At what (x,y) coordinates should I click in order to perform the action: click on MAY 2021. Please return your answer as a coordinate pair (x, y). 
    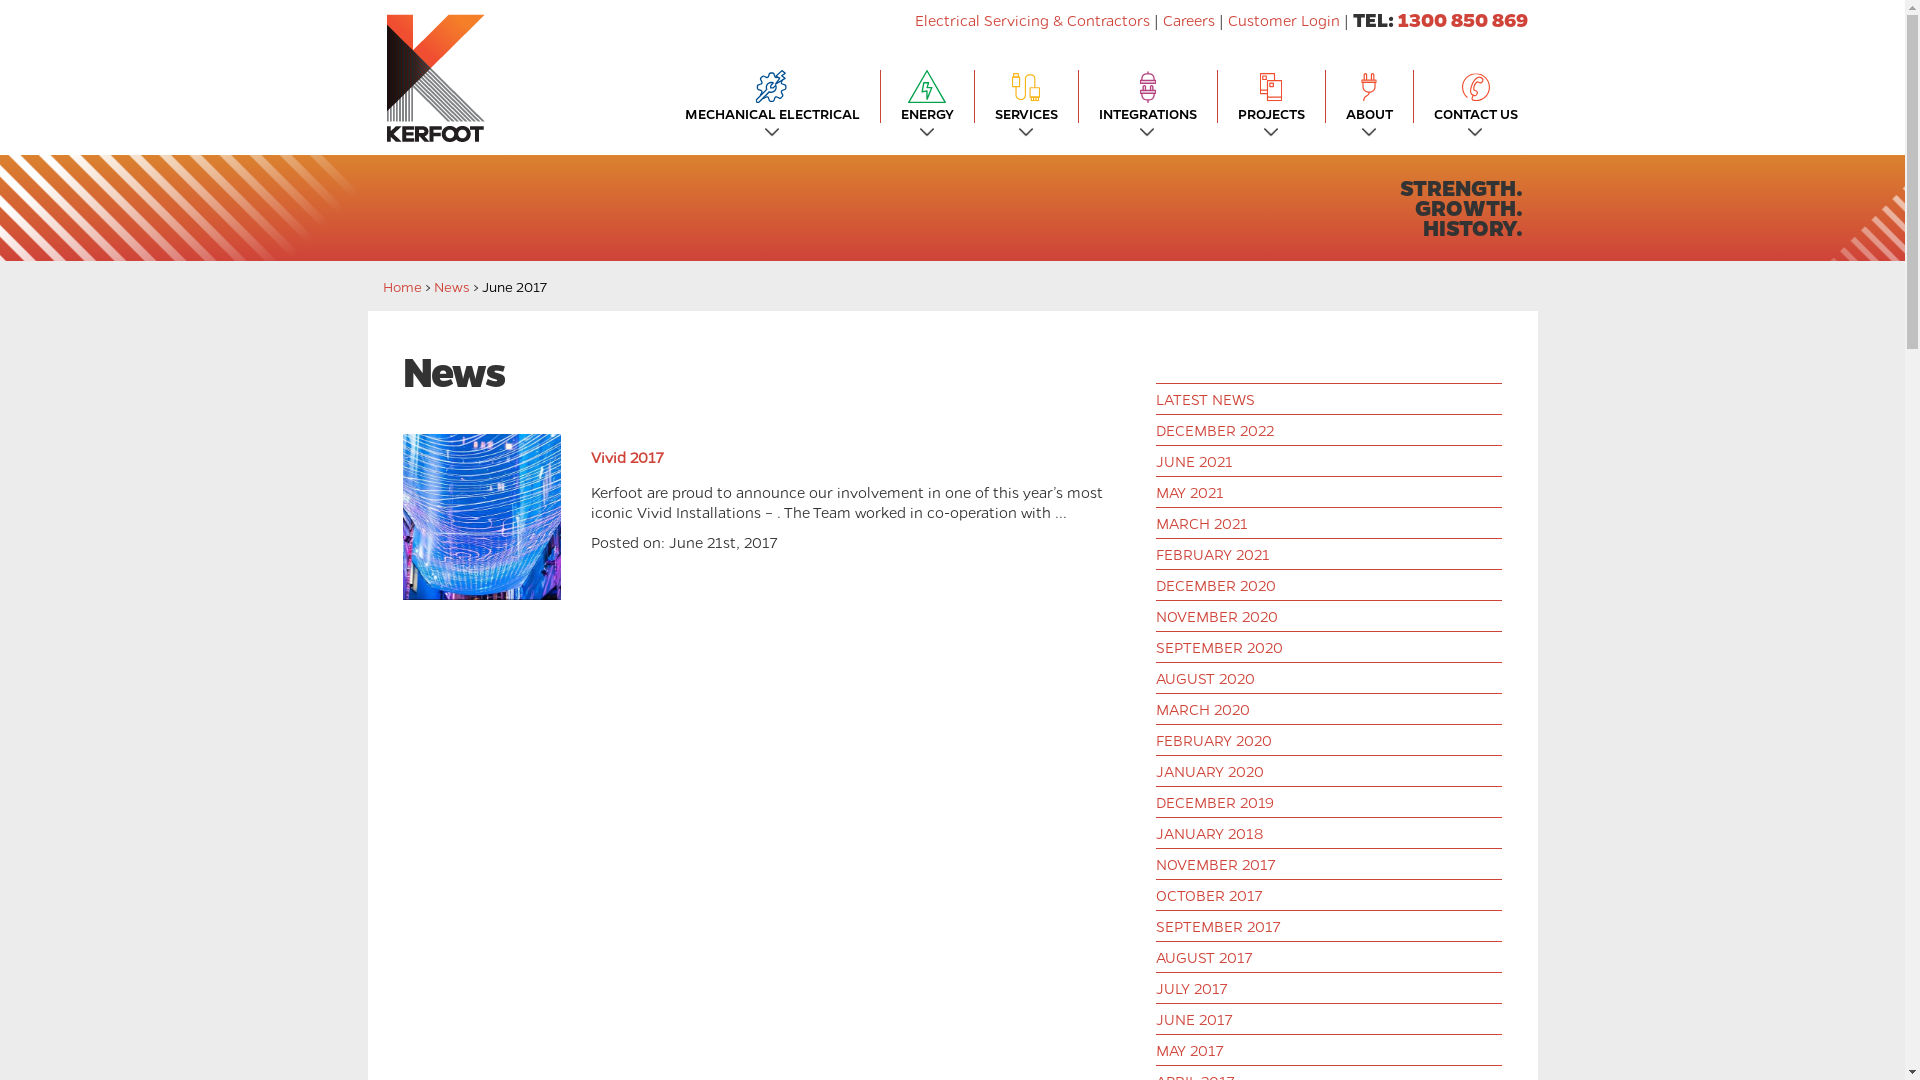
    Looking at the image, I should click on (1190, 492).